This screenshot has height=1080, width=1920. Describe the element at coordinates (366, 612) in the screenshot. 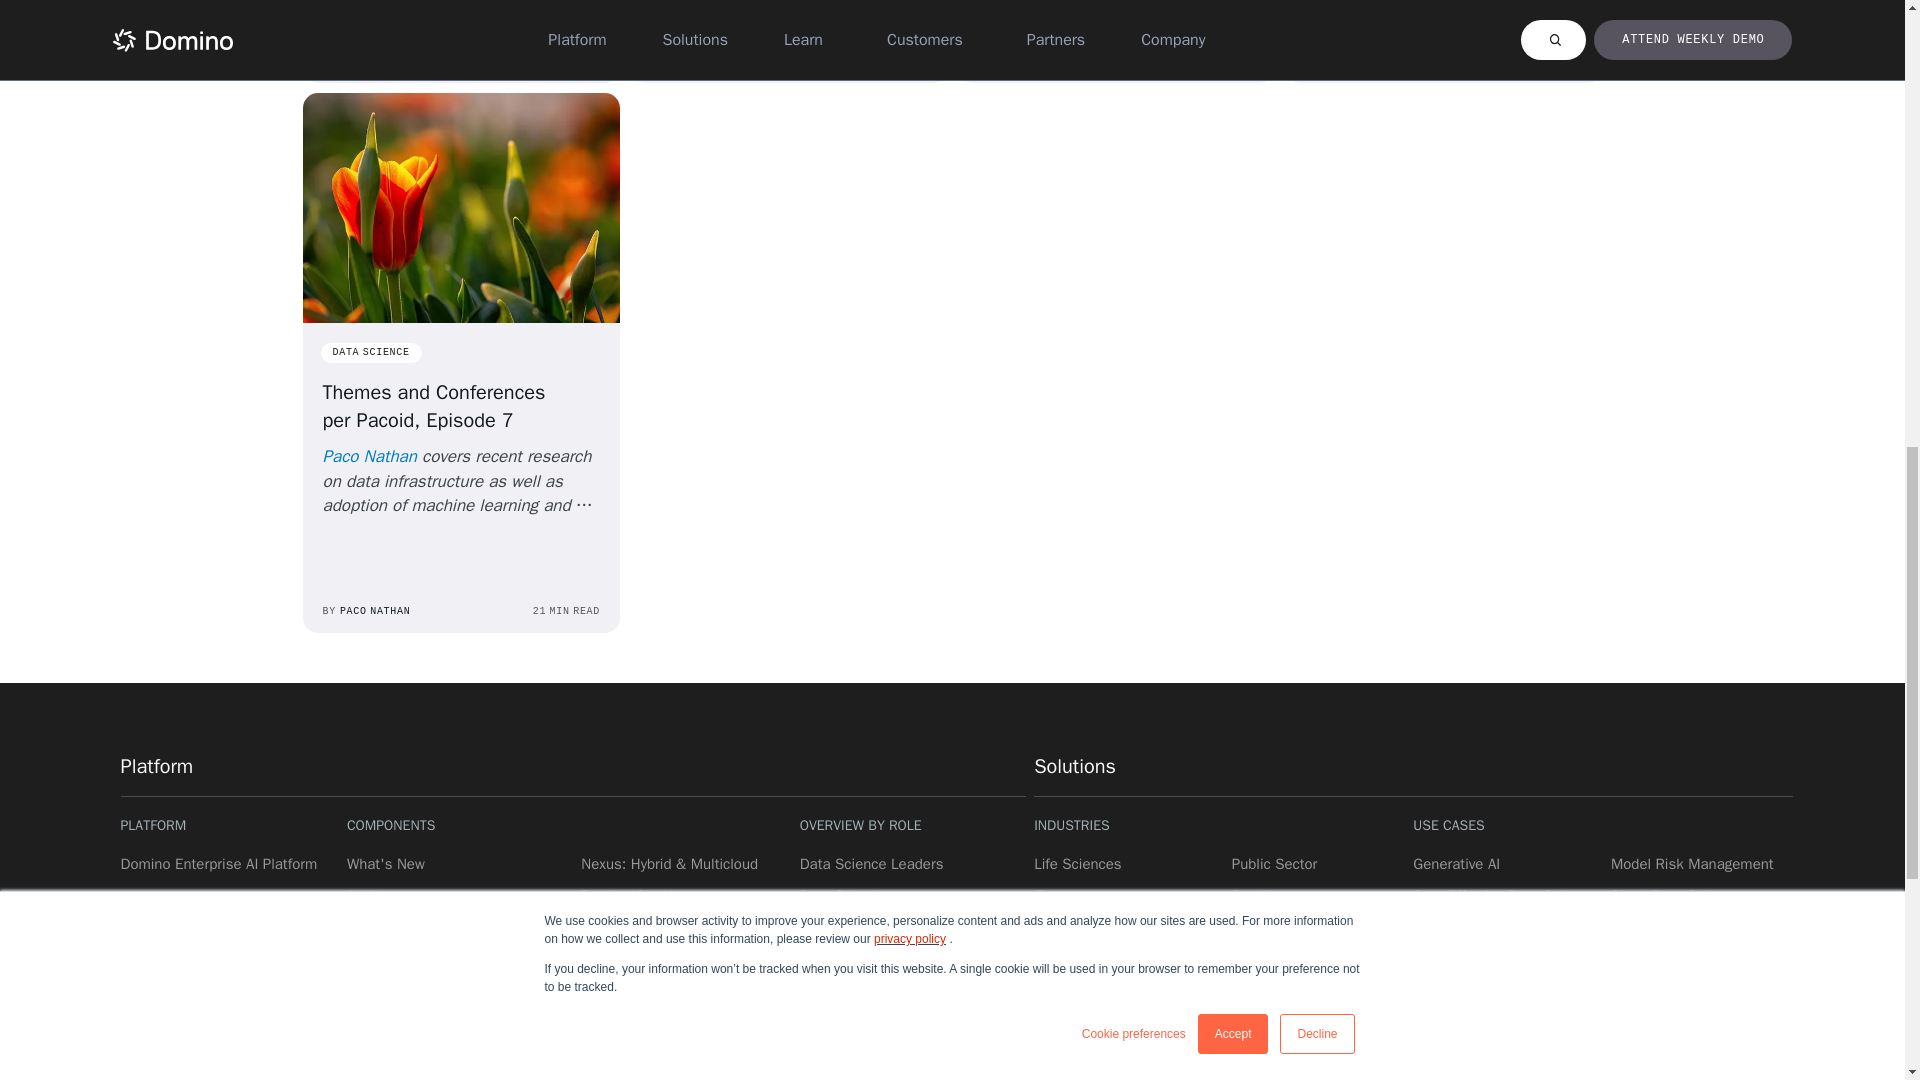

I see `What's New` at that location.